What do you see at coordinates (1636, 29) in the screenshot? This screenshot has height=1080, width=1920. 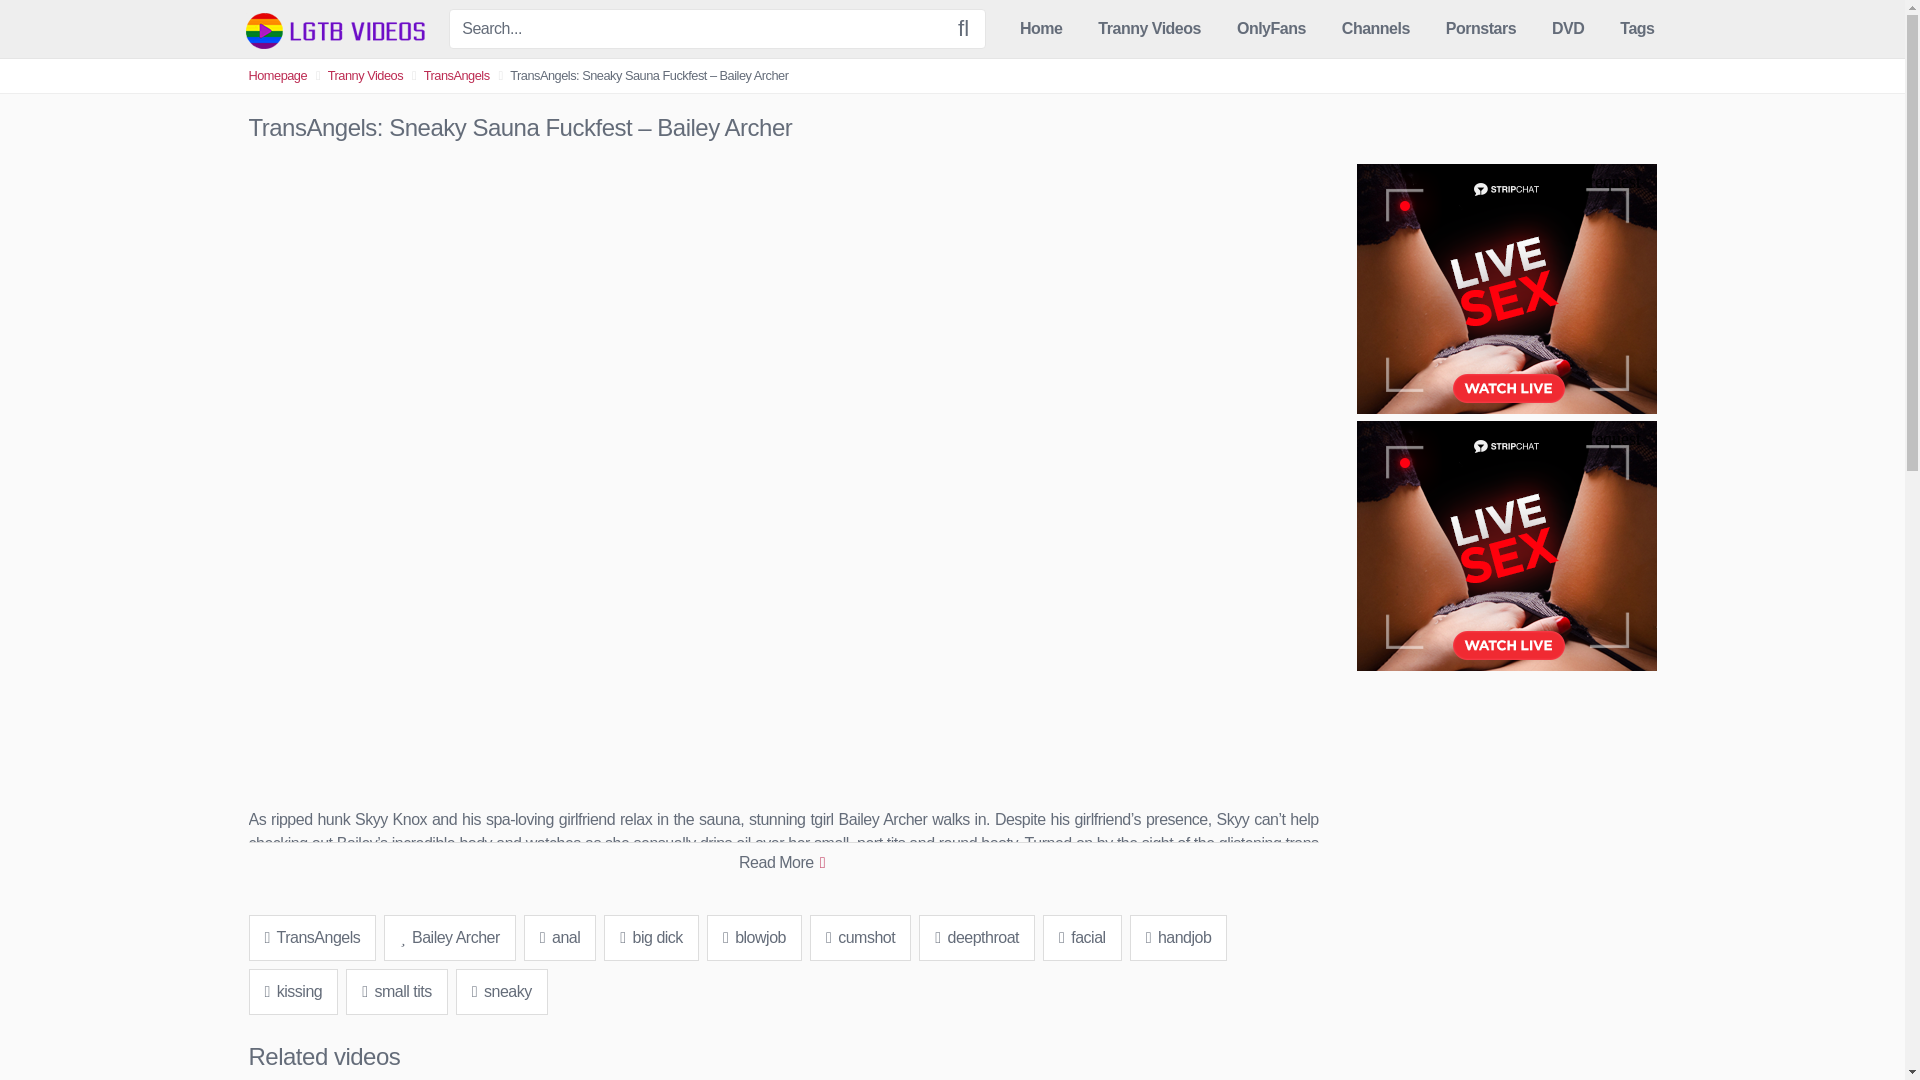 I see `Tags` at bounding box center [1636, 29].